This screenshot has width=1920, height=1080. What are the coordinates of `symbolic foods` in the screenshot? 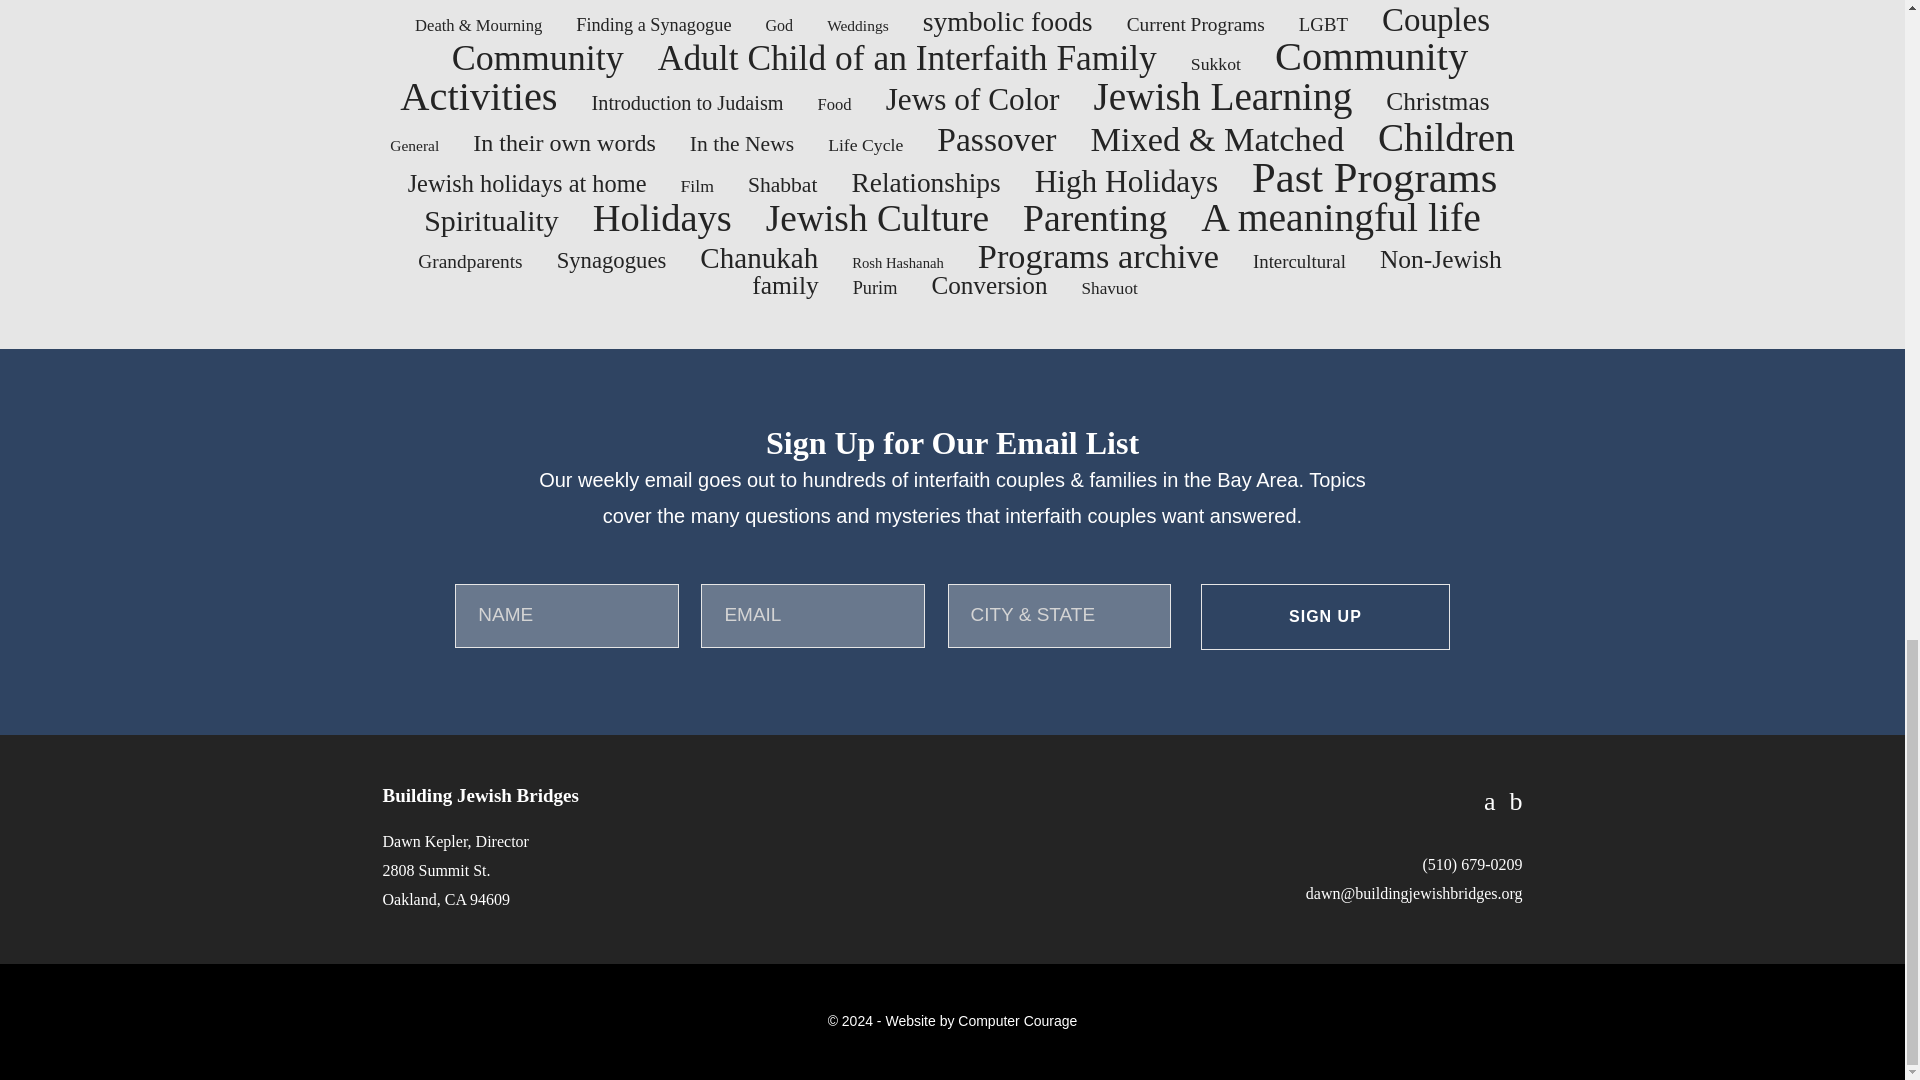 It's located at (1008, 21).